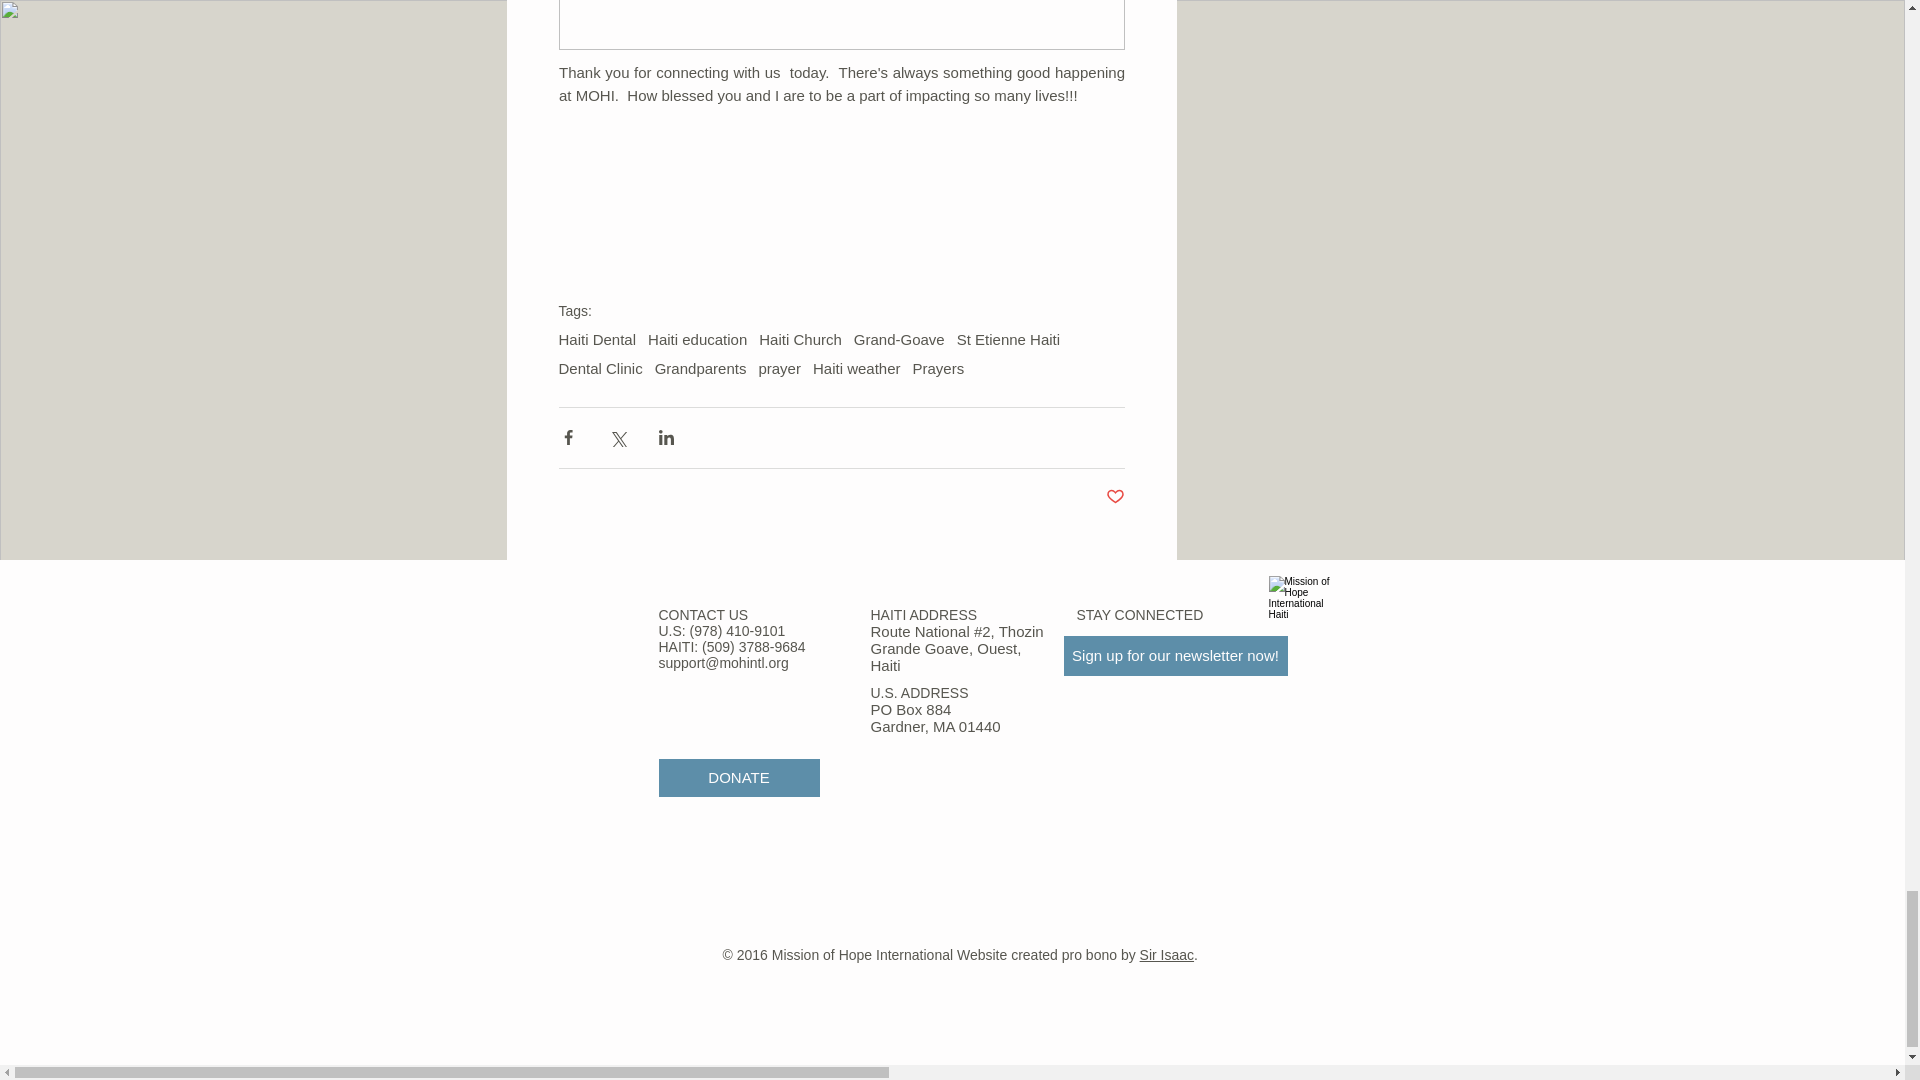  Describe the element at coordinates (800, 338) in the screenshot. I see `Haiti Church` at that location.